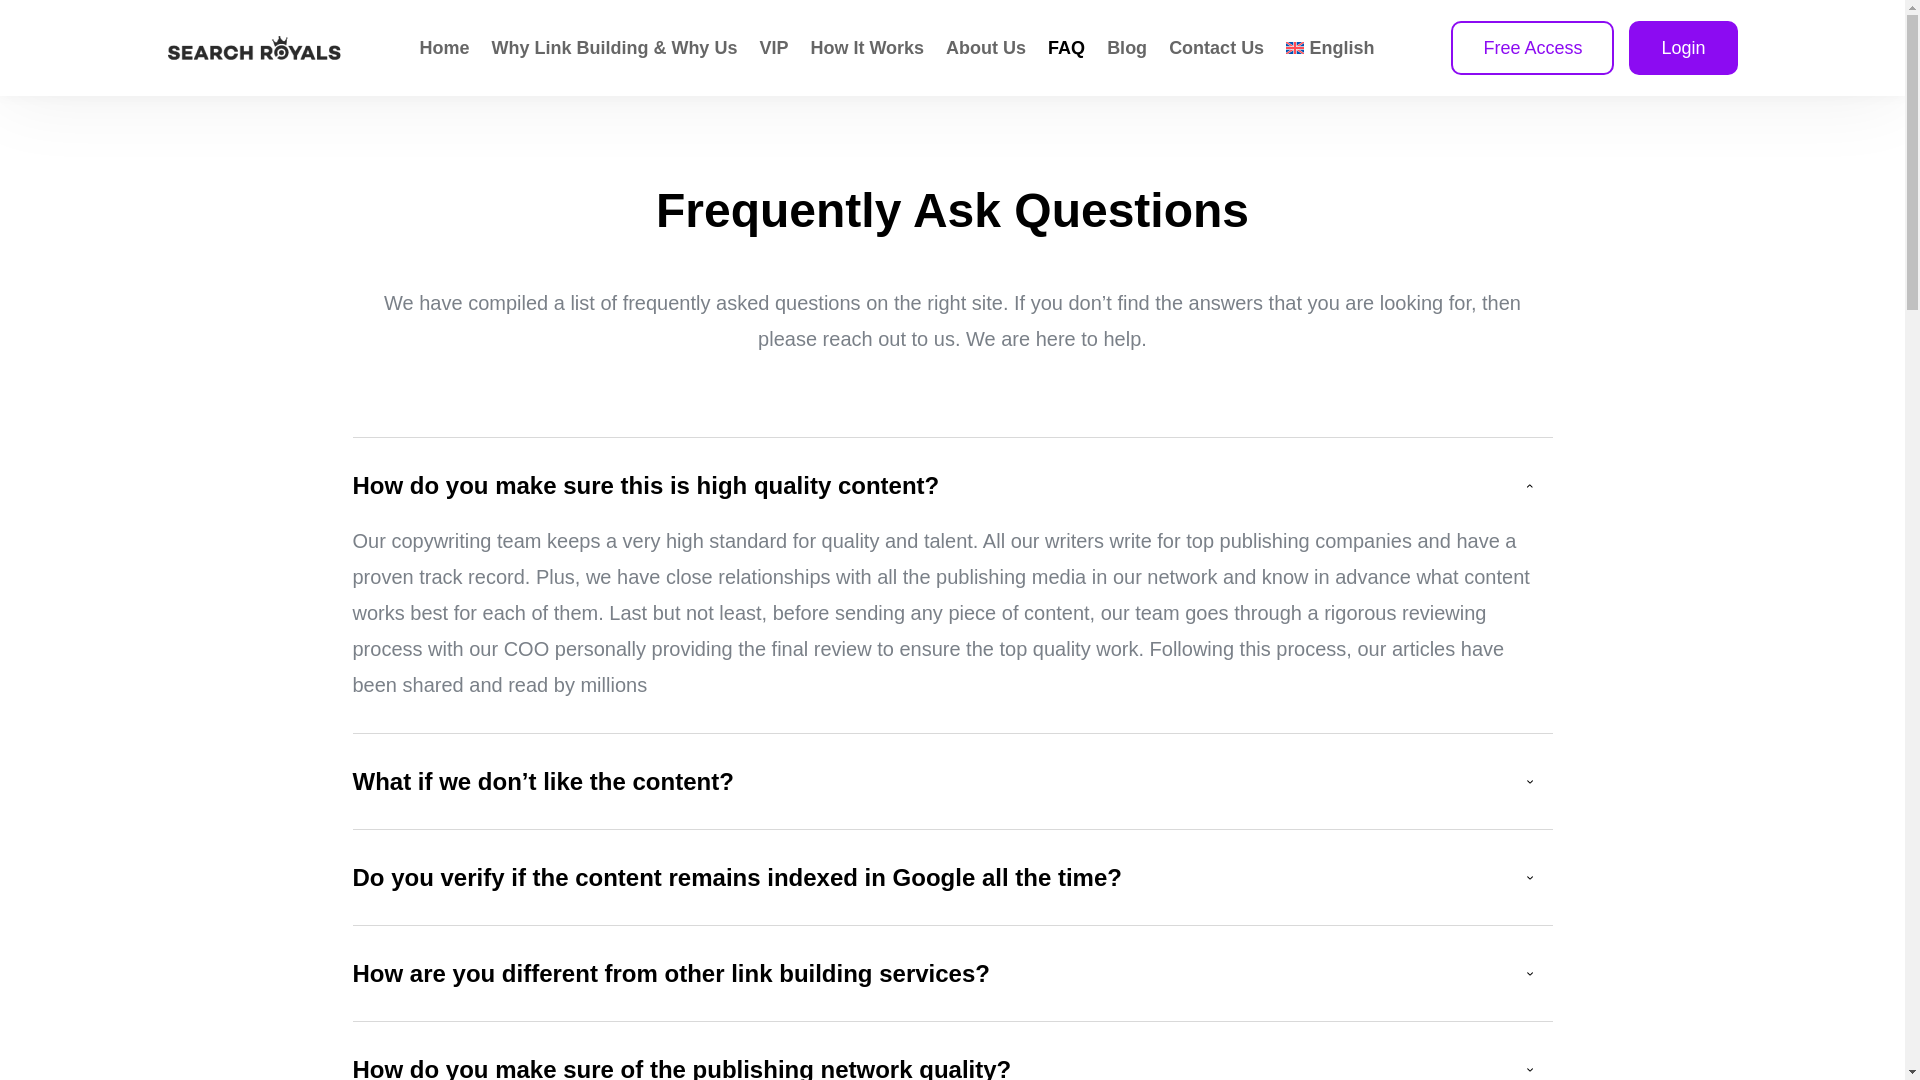 The image size is (1920, 1080). Describe the element at coordinates (1682, 48) in the screenshot. I see `Login` at that location.